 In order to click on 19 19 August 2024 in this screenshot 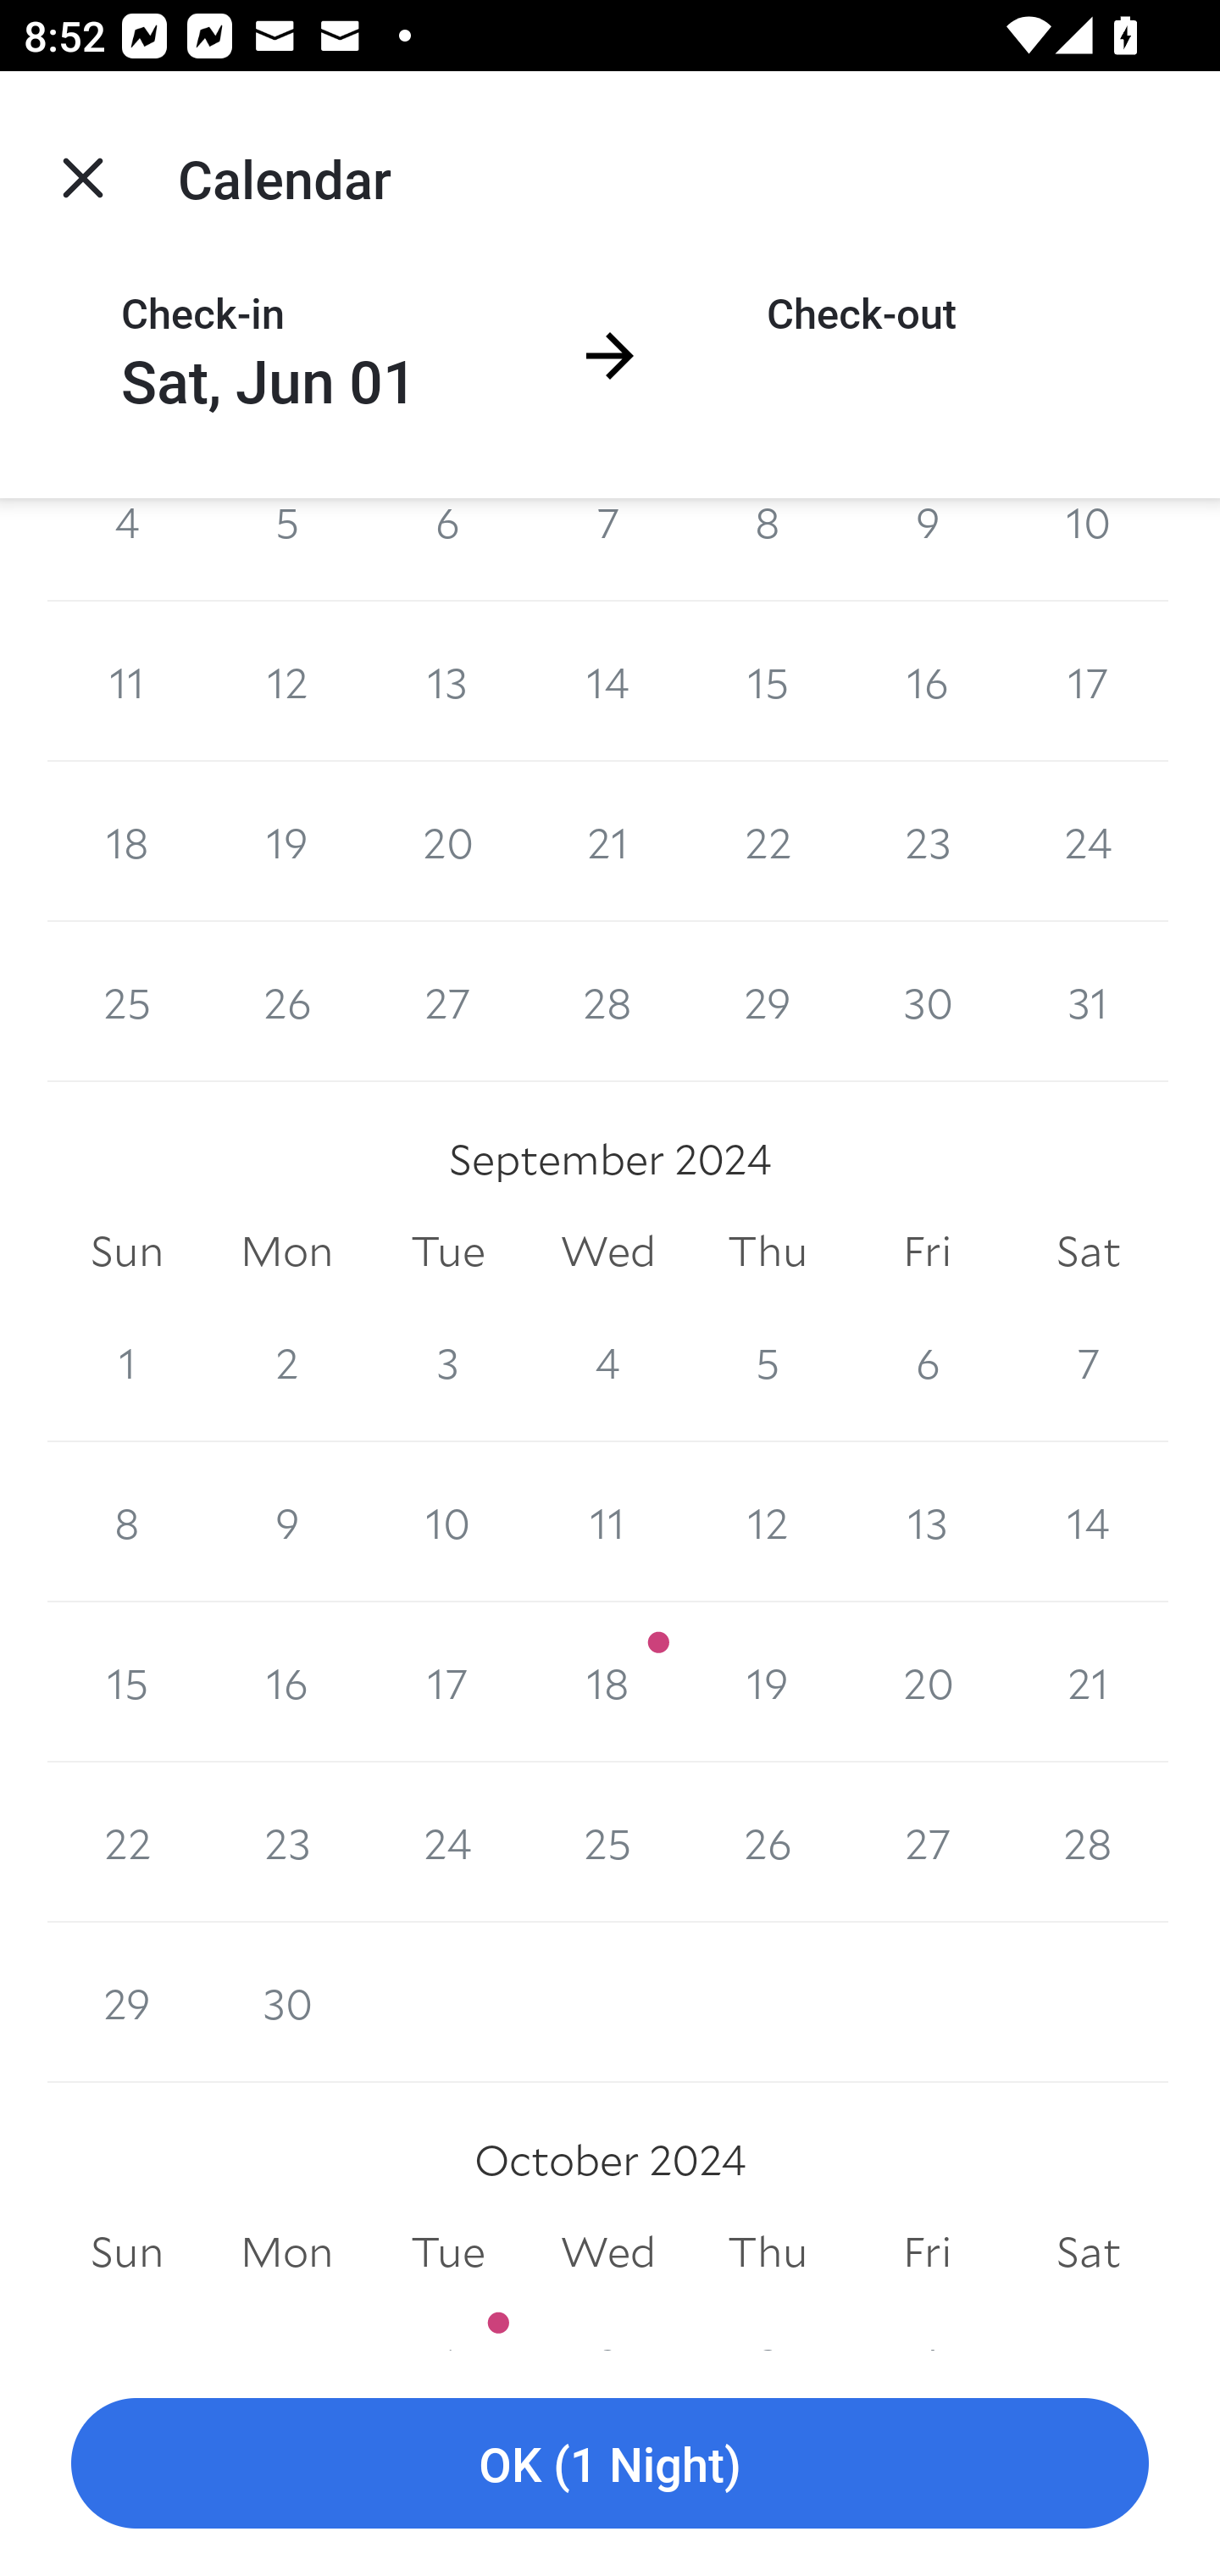, I will do `click(286, 842)`.